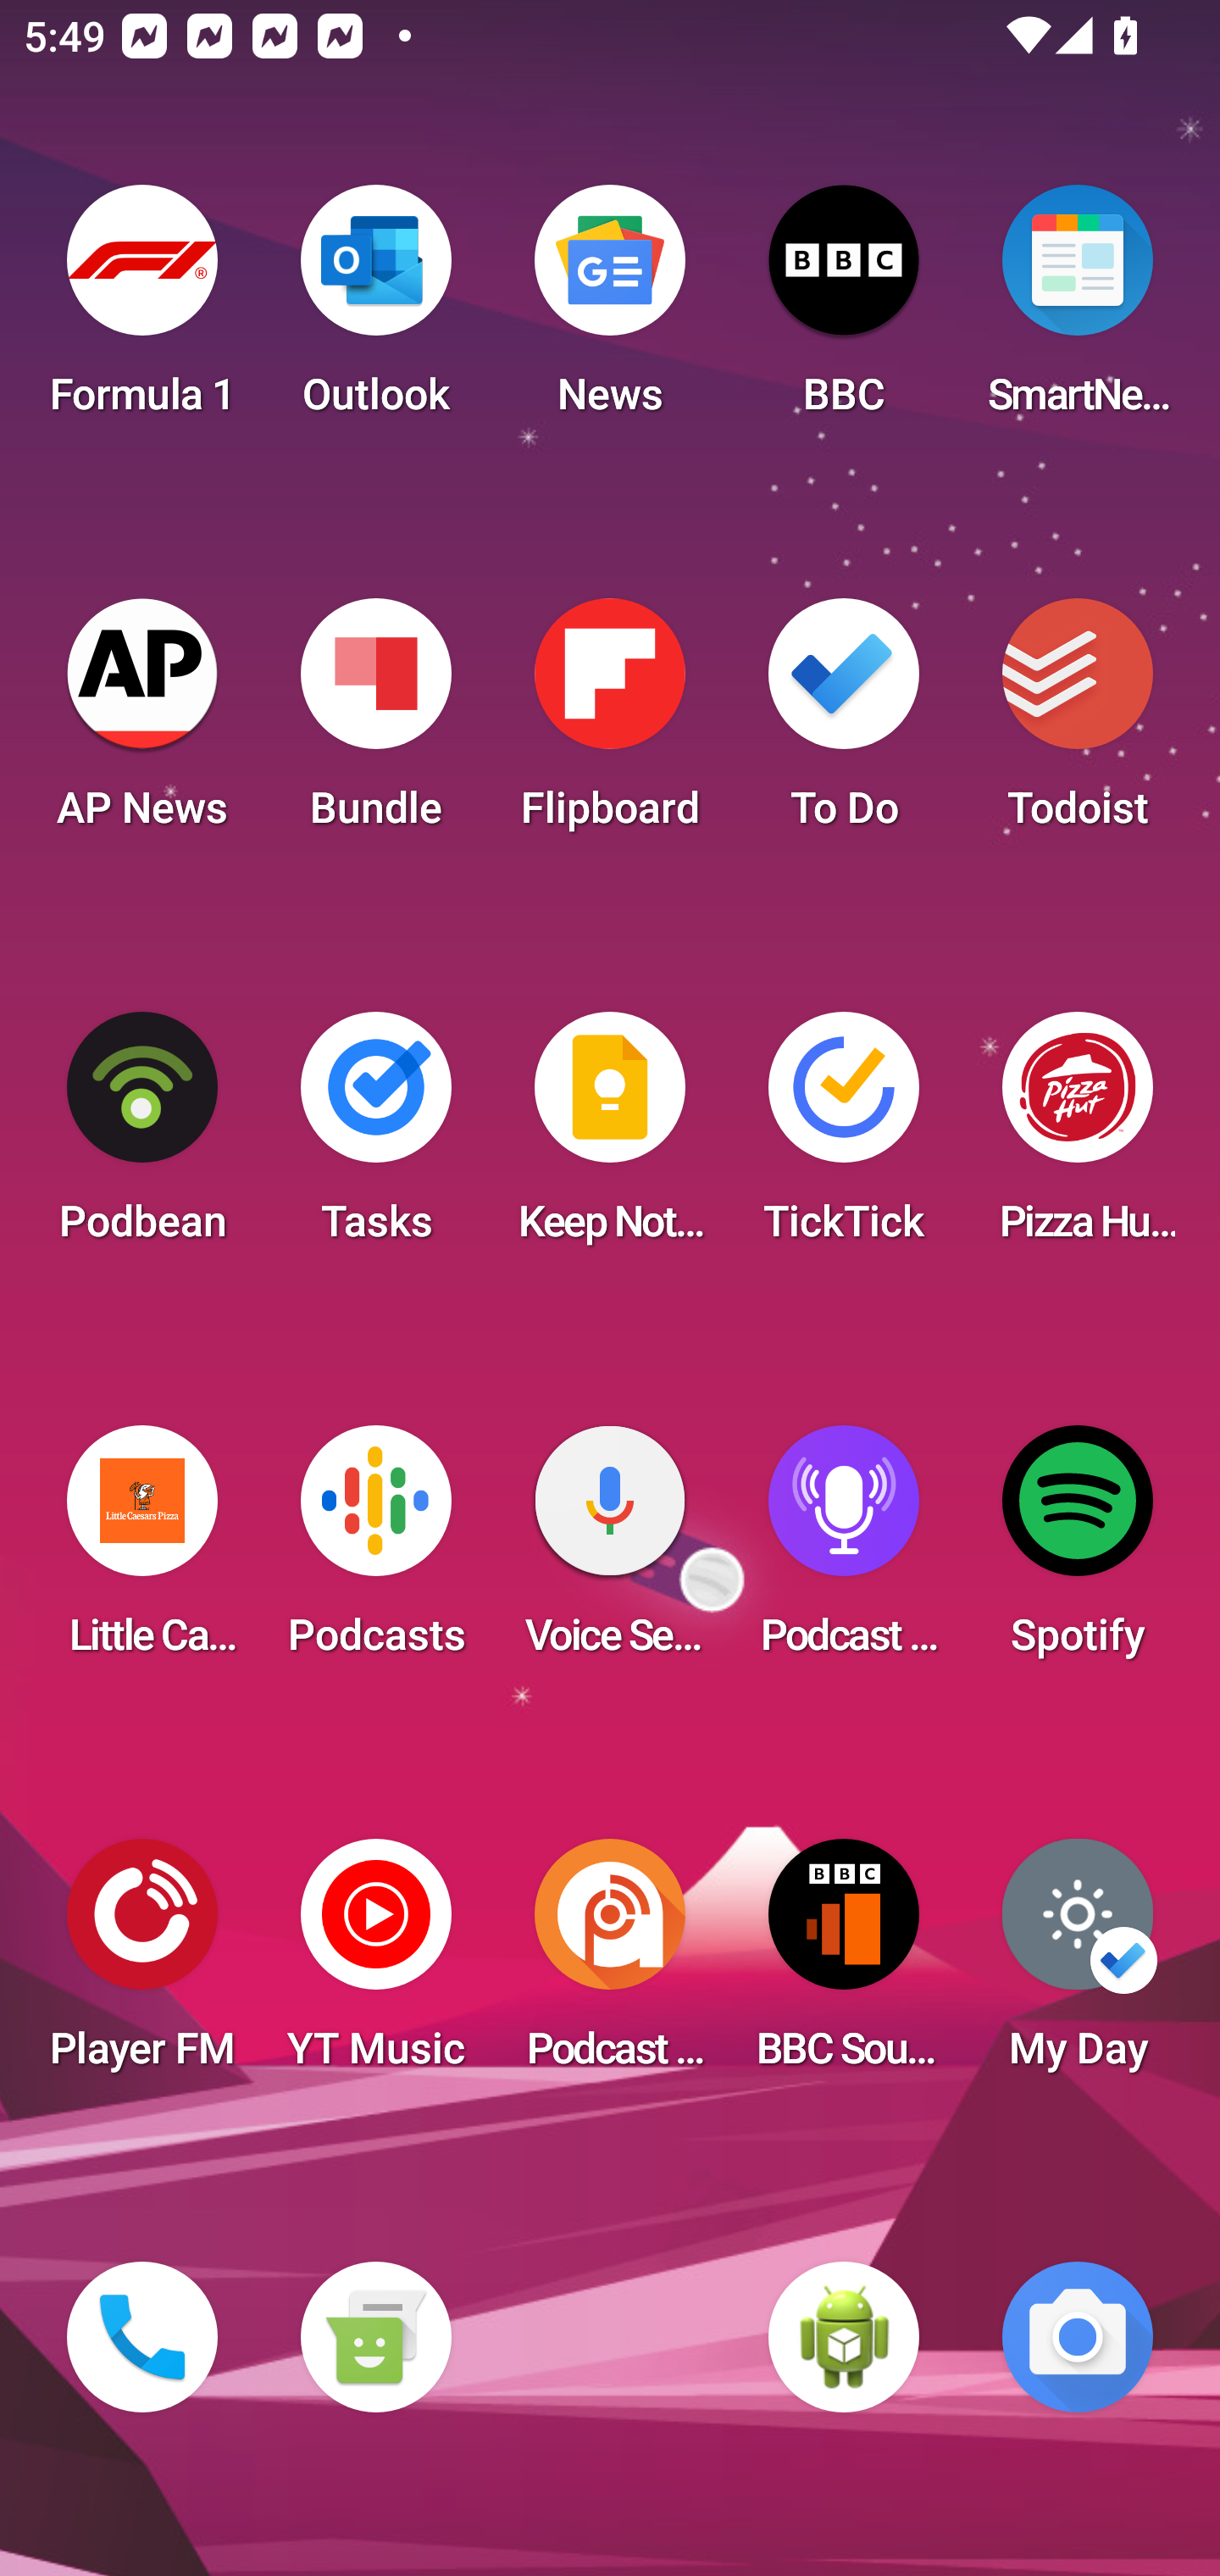  What do you see at coordinates (142, 310) in the screenshot?
I see `Formula 1` at bounding box center [142, 310].